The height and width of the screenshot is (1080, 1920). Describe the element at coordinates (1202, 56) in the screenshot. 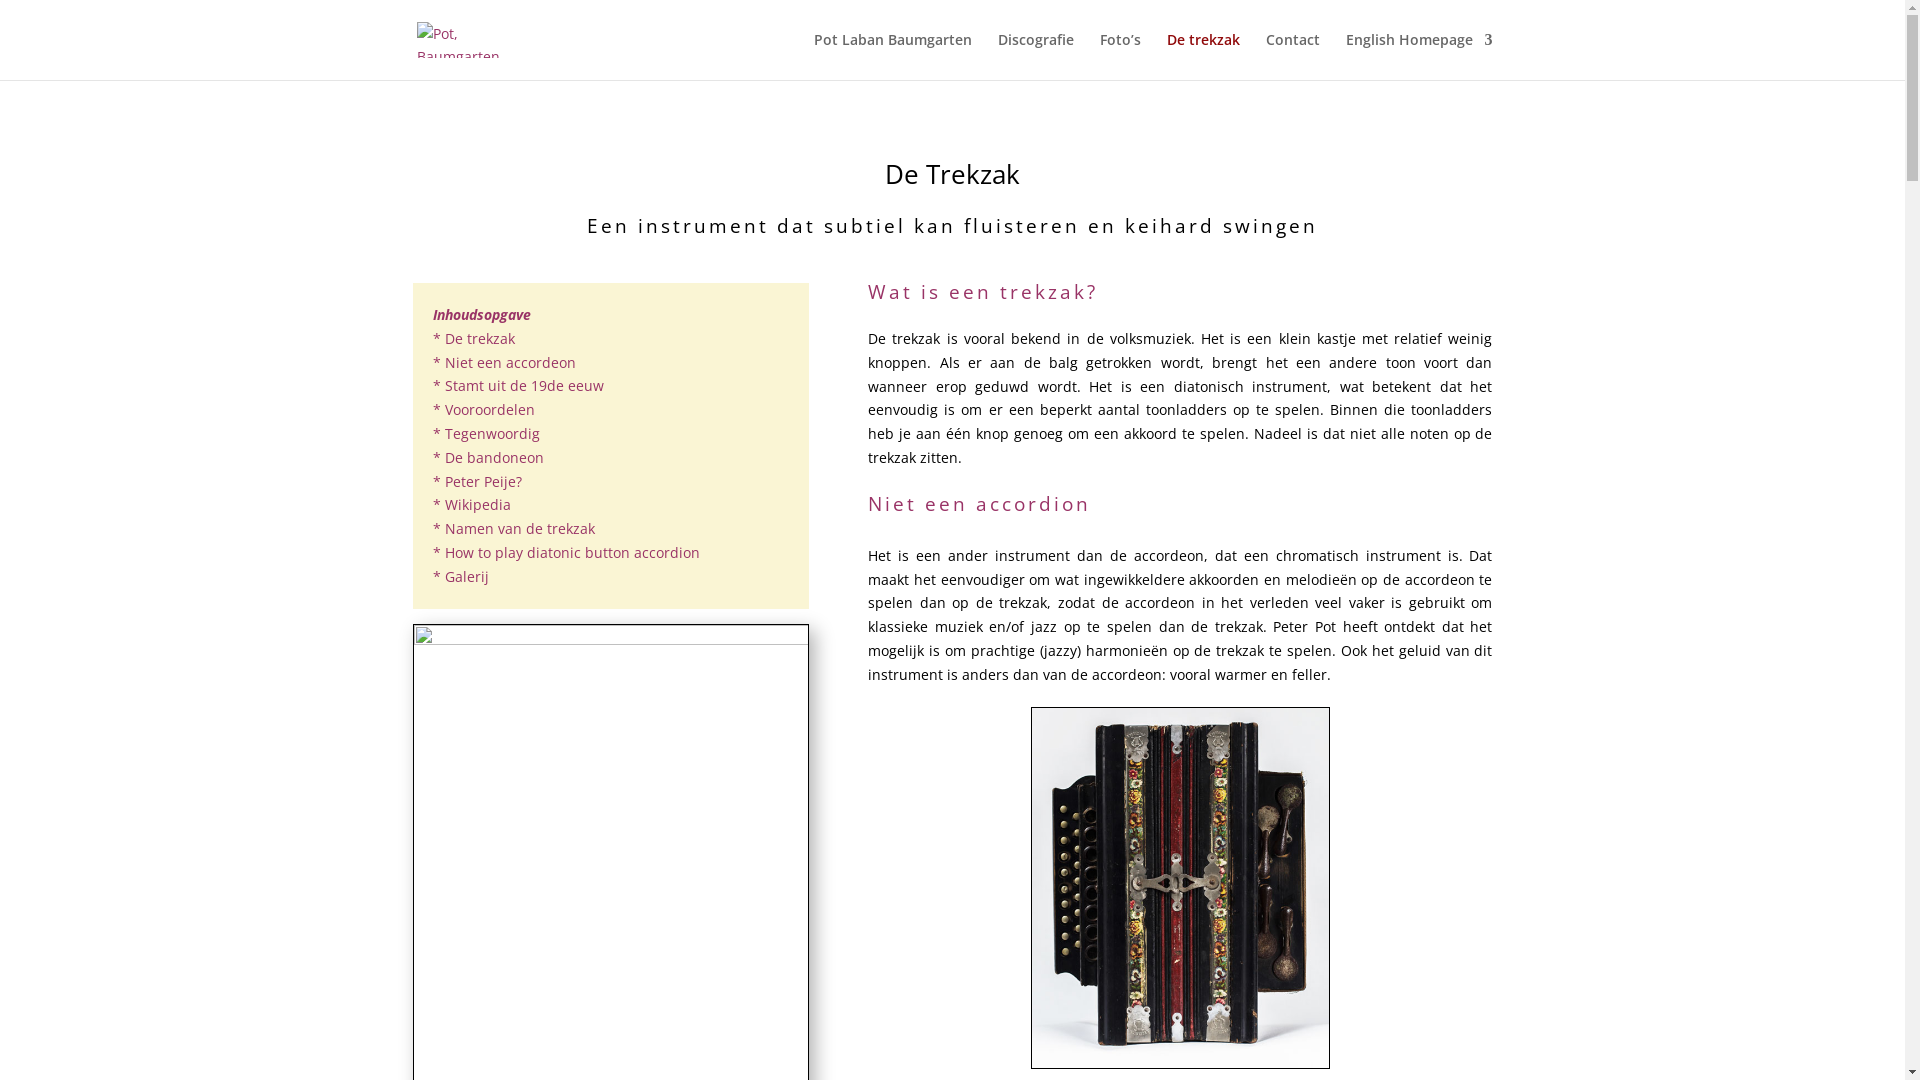

I see `De trekzak` at that location.